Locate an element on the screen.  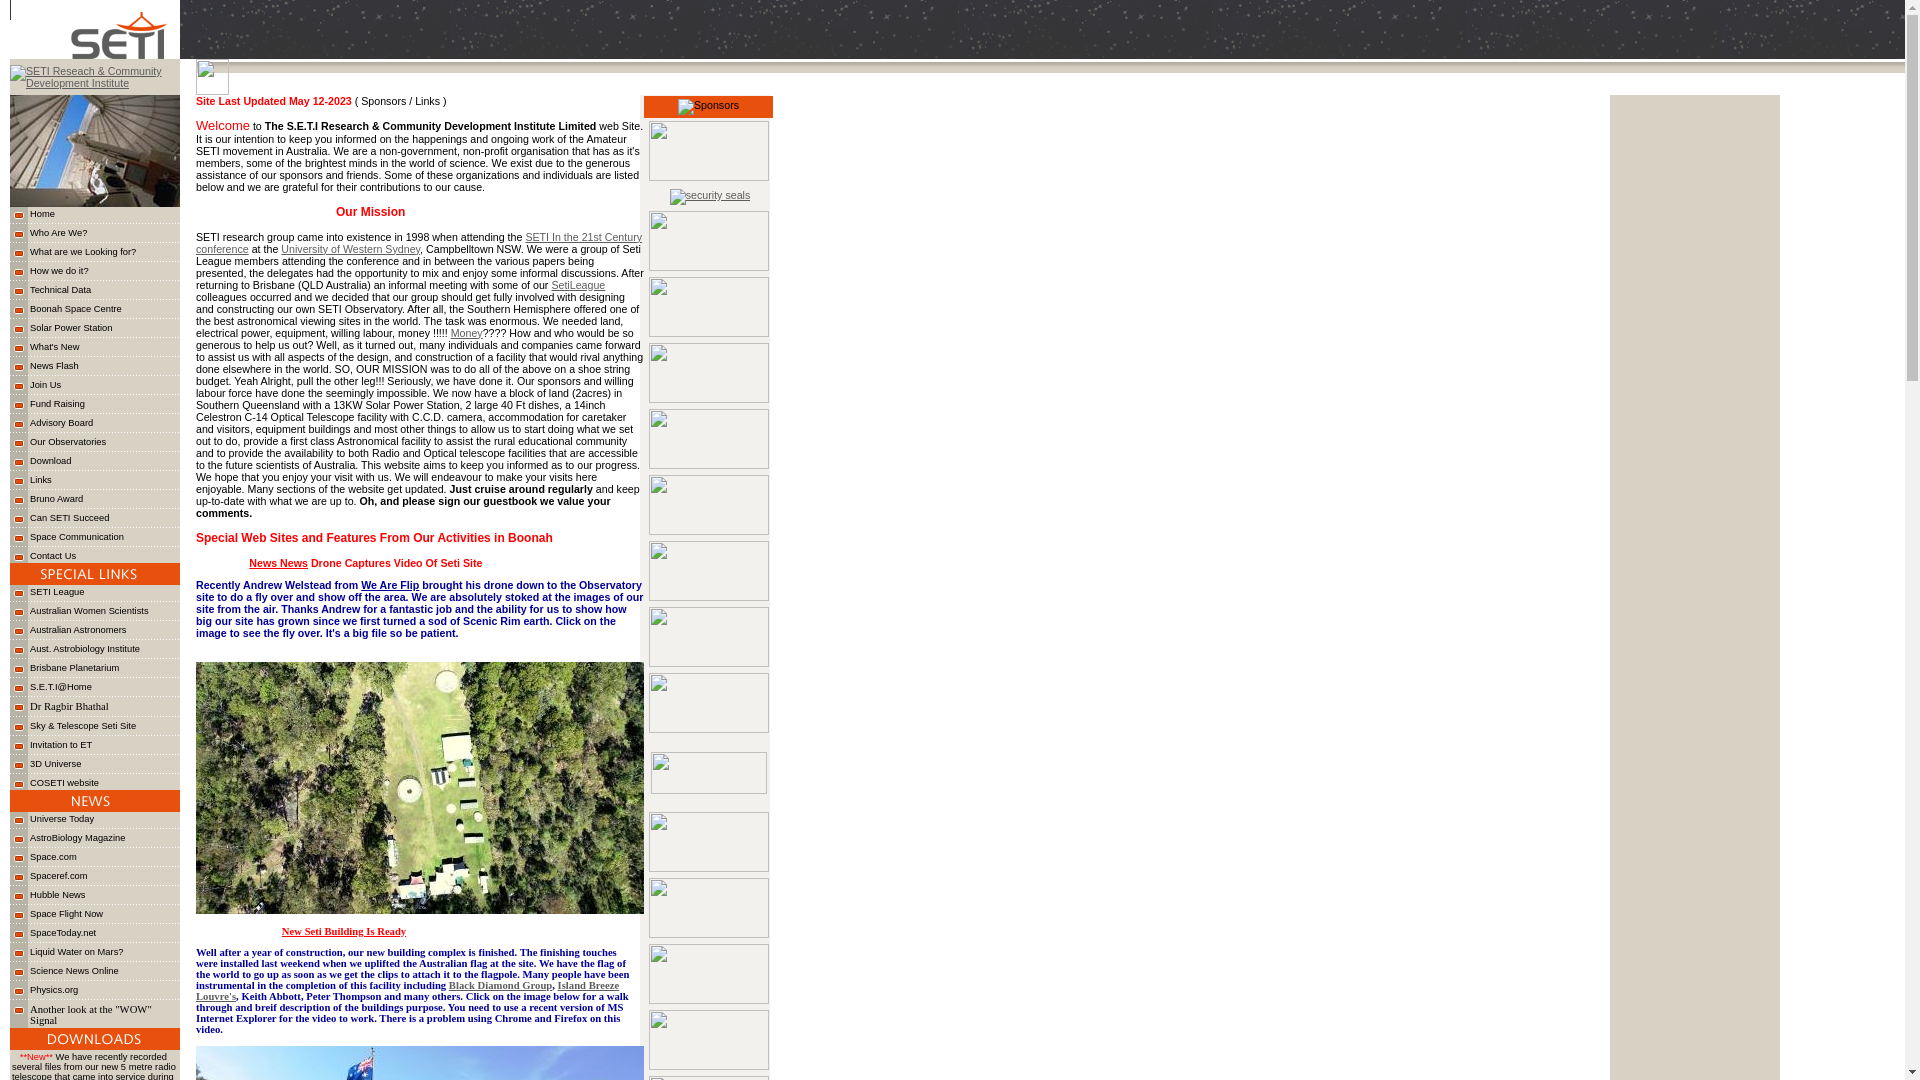
Another look at the "WOW" Signal is located at coordinates (91, 1014).